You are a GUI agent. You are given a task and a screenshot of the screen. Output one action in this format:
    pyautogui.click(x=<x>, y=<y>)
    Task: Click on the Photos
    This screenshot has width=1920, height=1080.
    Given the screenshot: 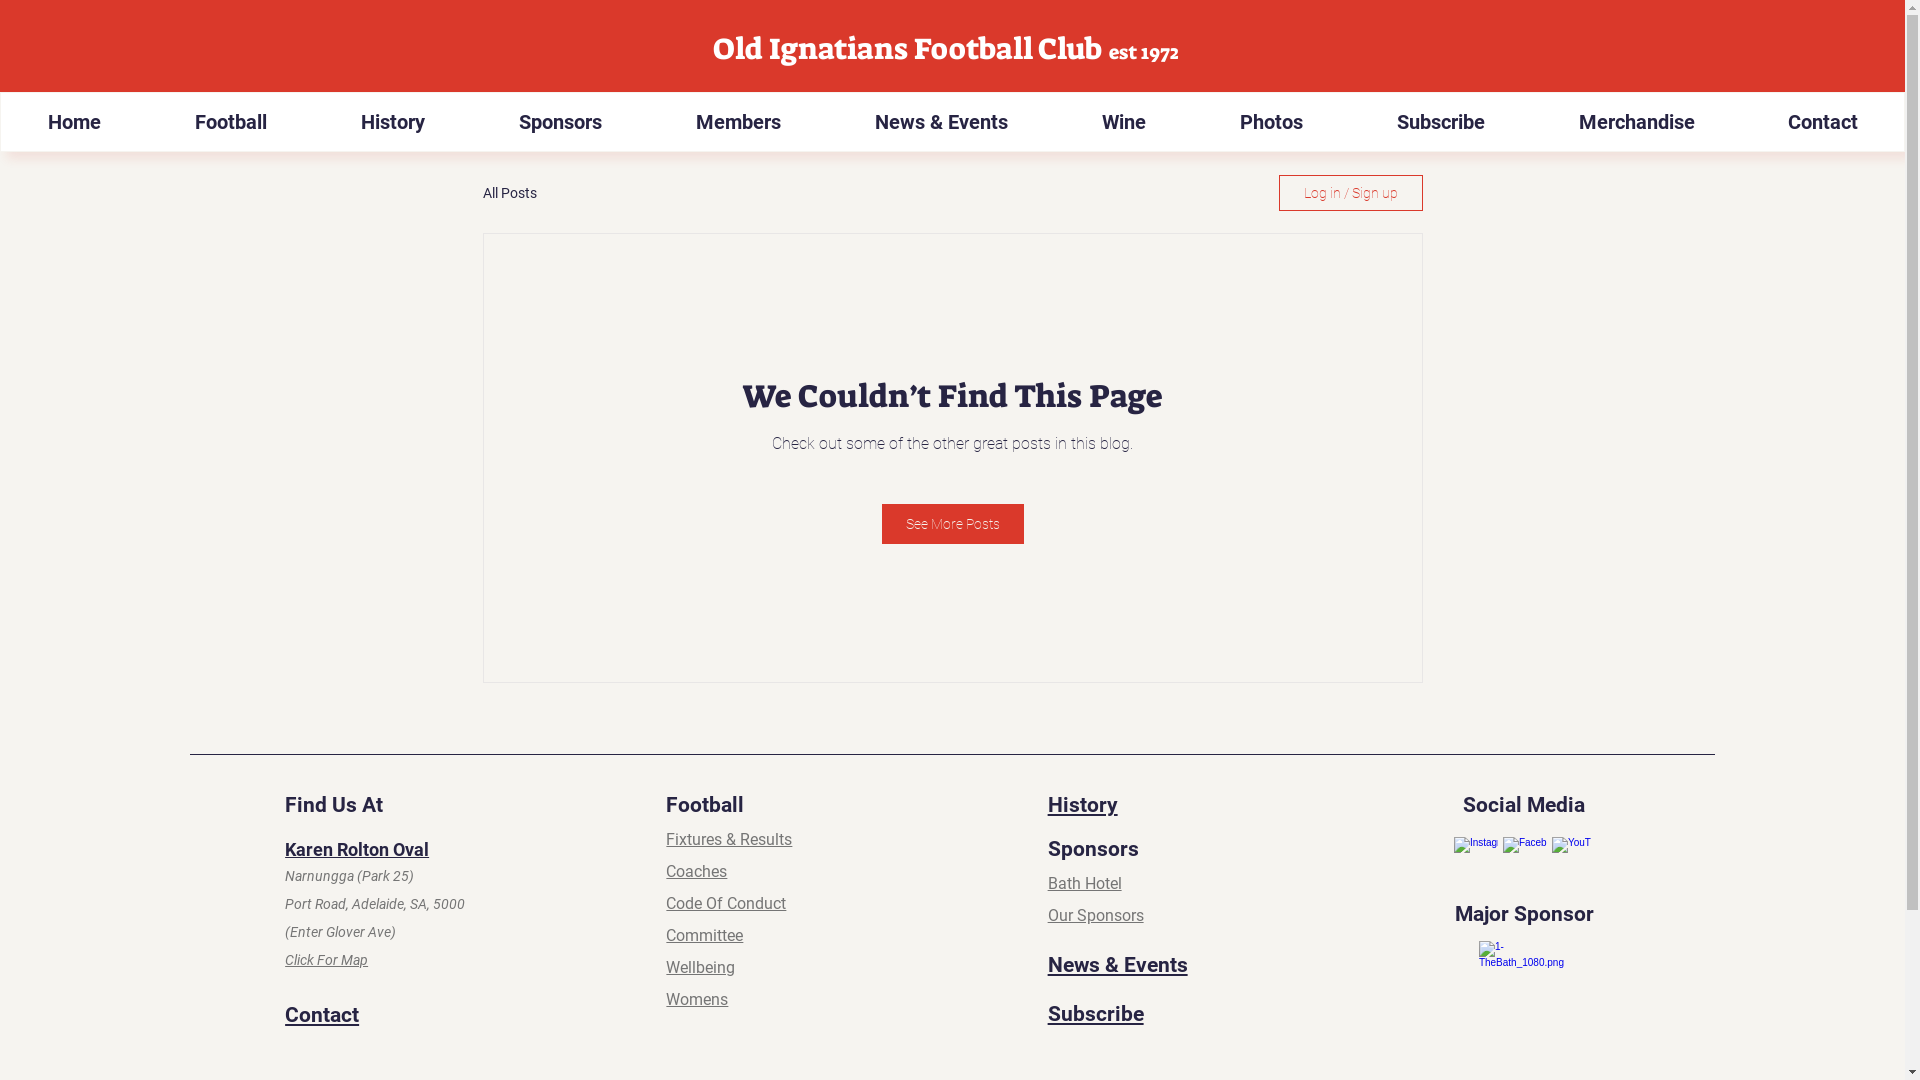 What is the action you would take?
    pyautogui.click(x=1270, y=122)
    